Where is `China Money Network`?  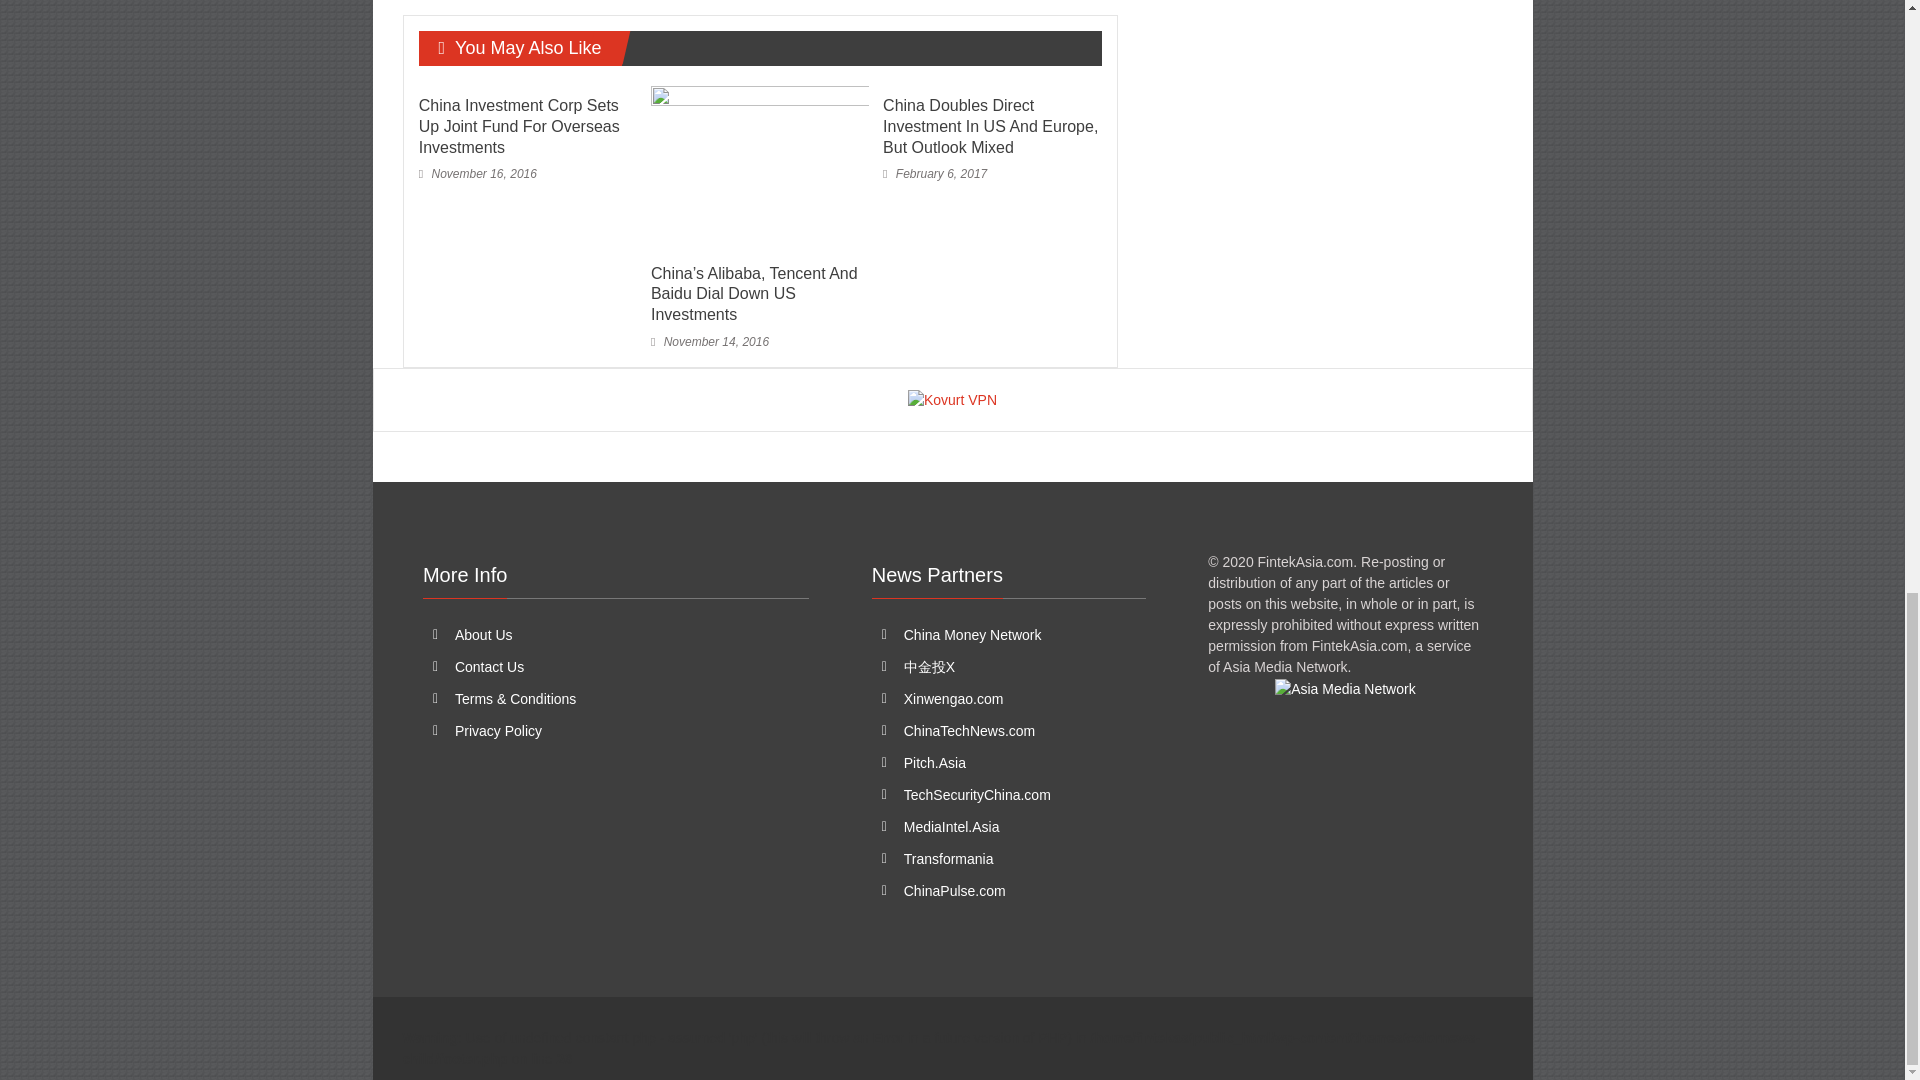
China Money Network is located at coordinates (973, 634).